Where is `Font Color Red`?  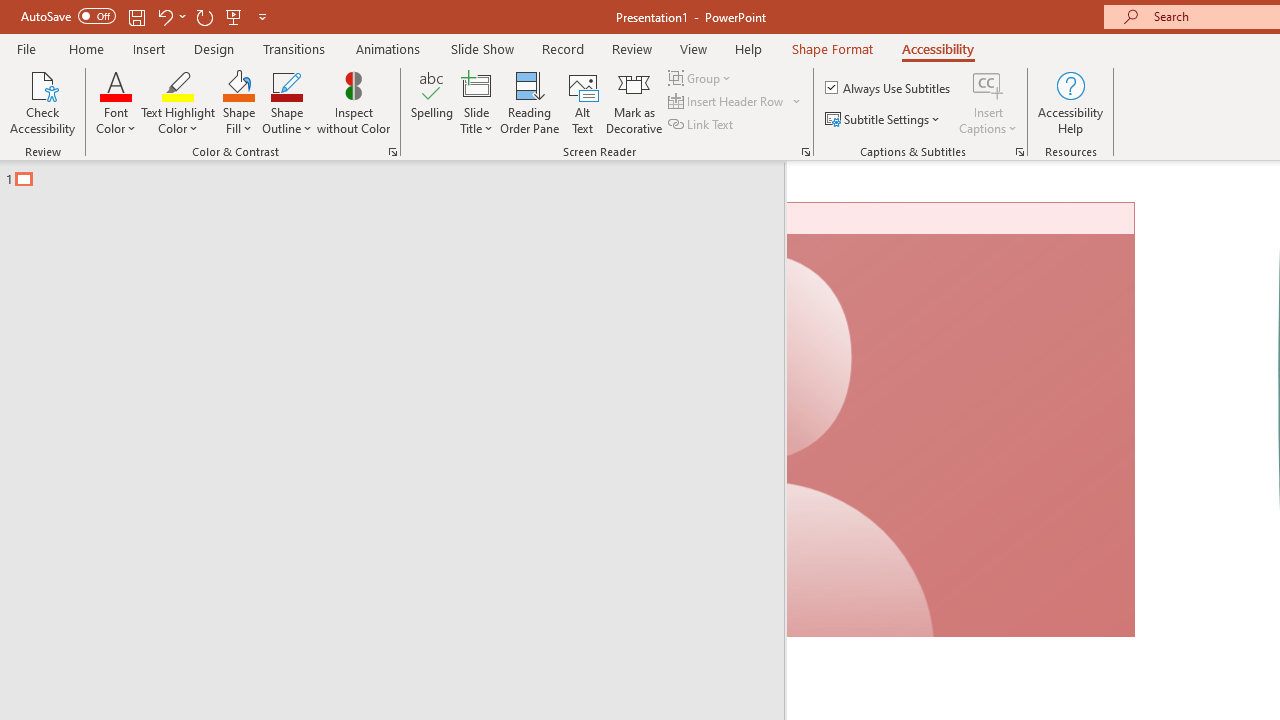
Font Color Red is located at coordinates (116, 84).